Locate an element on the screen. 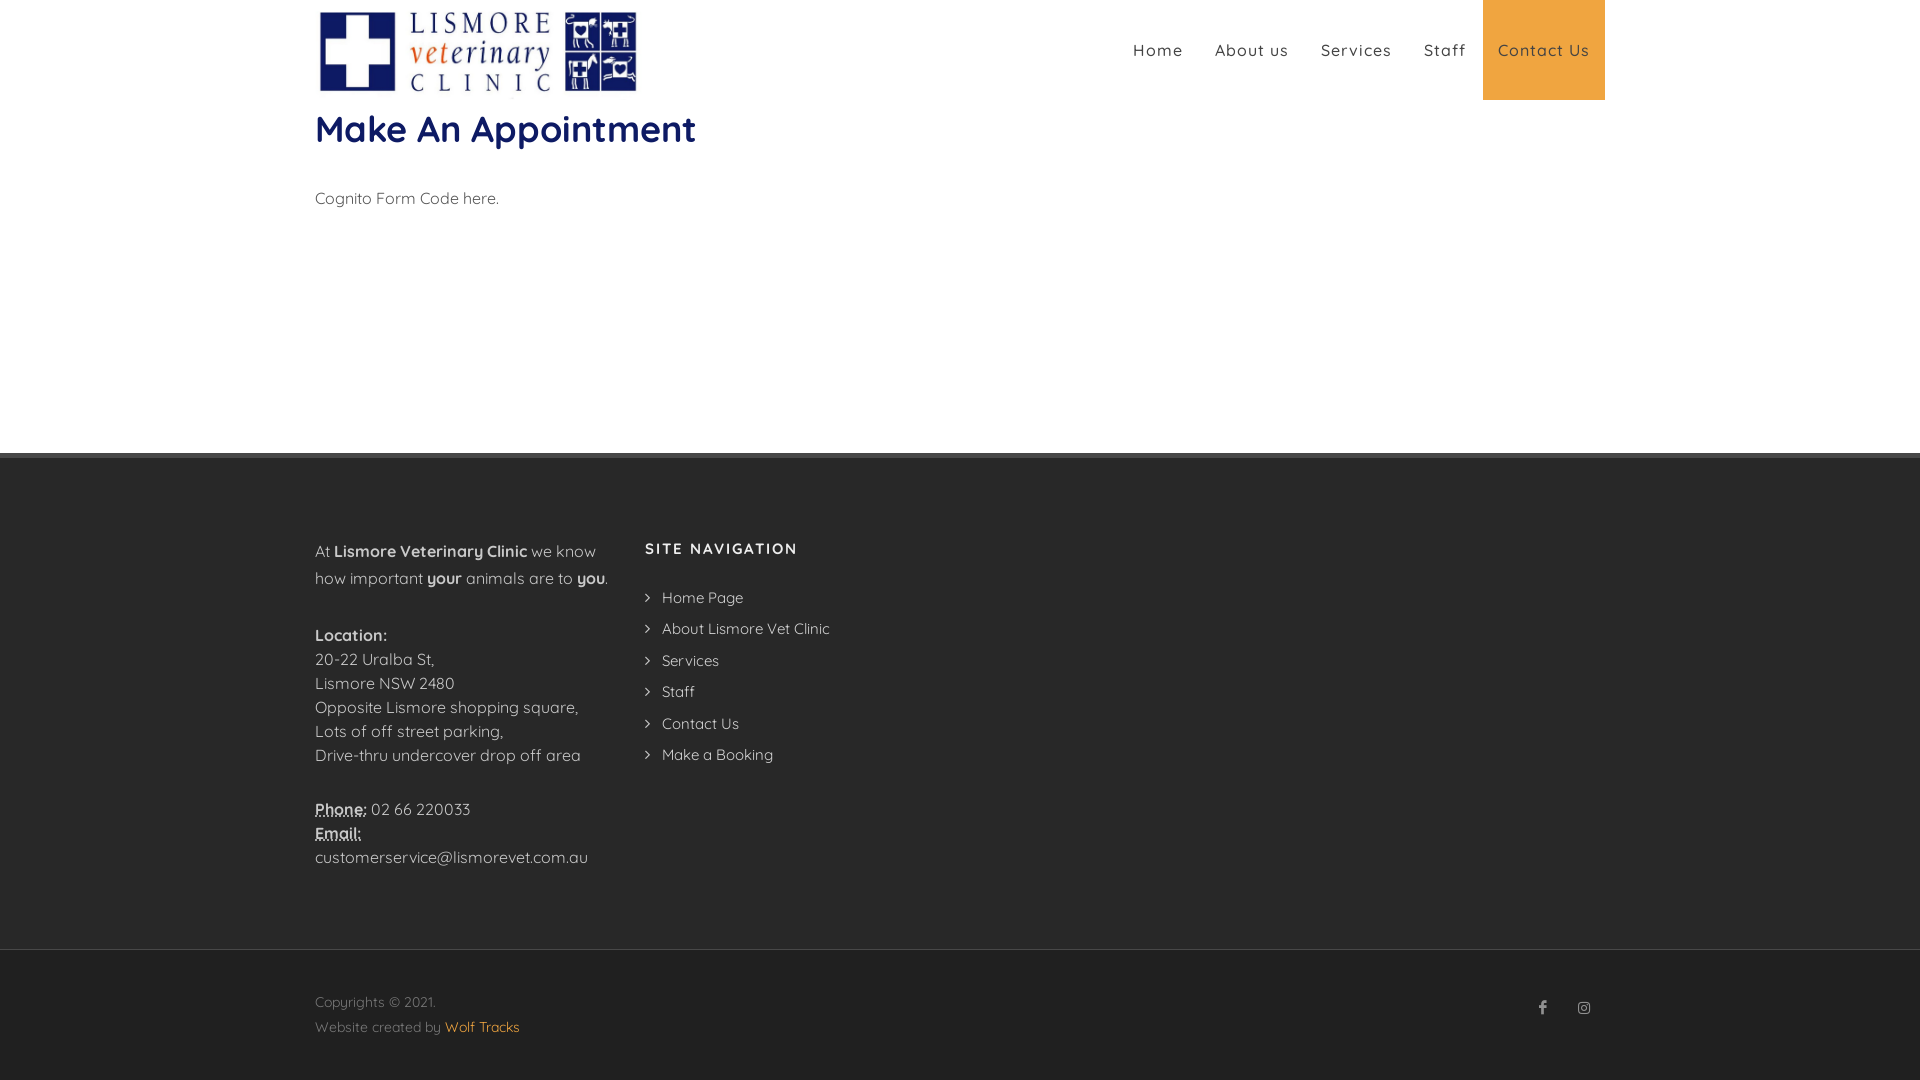  Services is located at coordinates (686, 662).